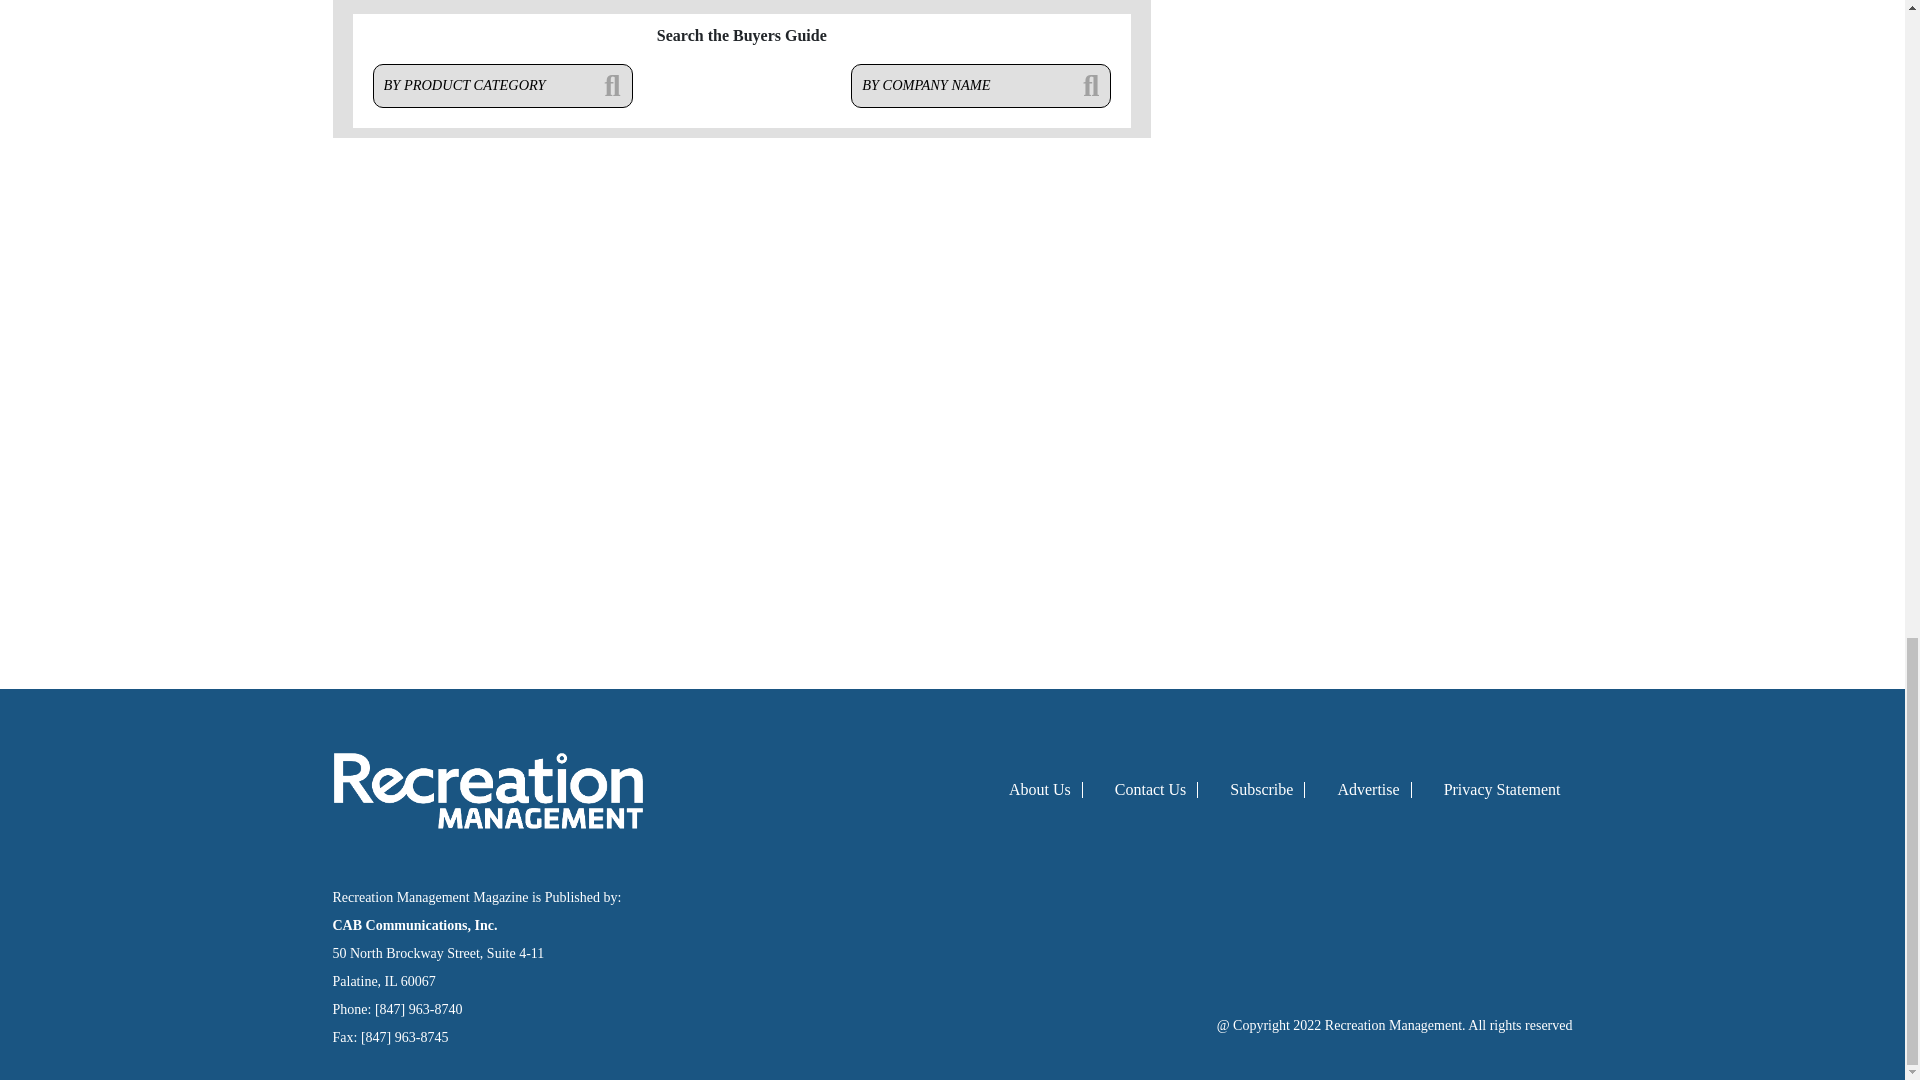 The height and width of the screenshot is (1080, 1920). I want to click on Contact Us, so click(1150, 789).